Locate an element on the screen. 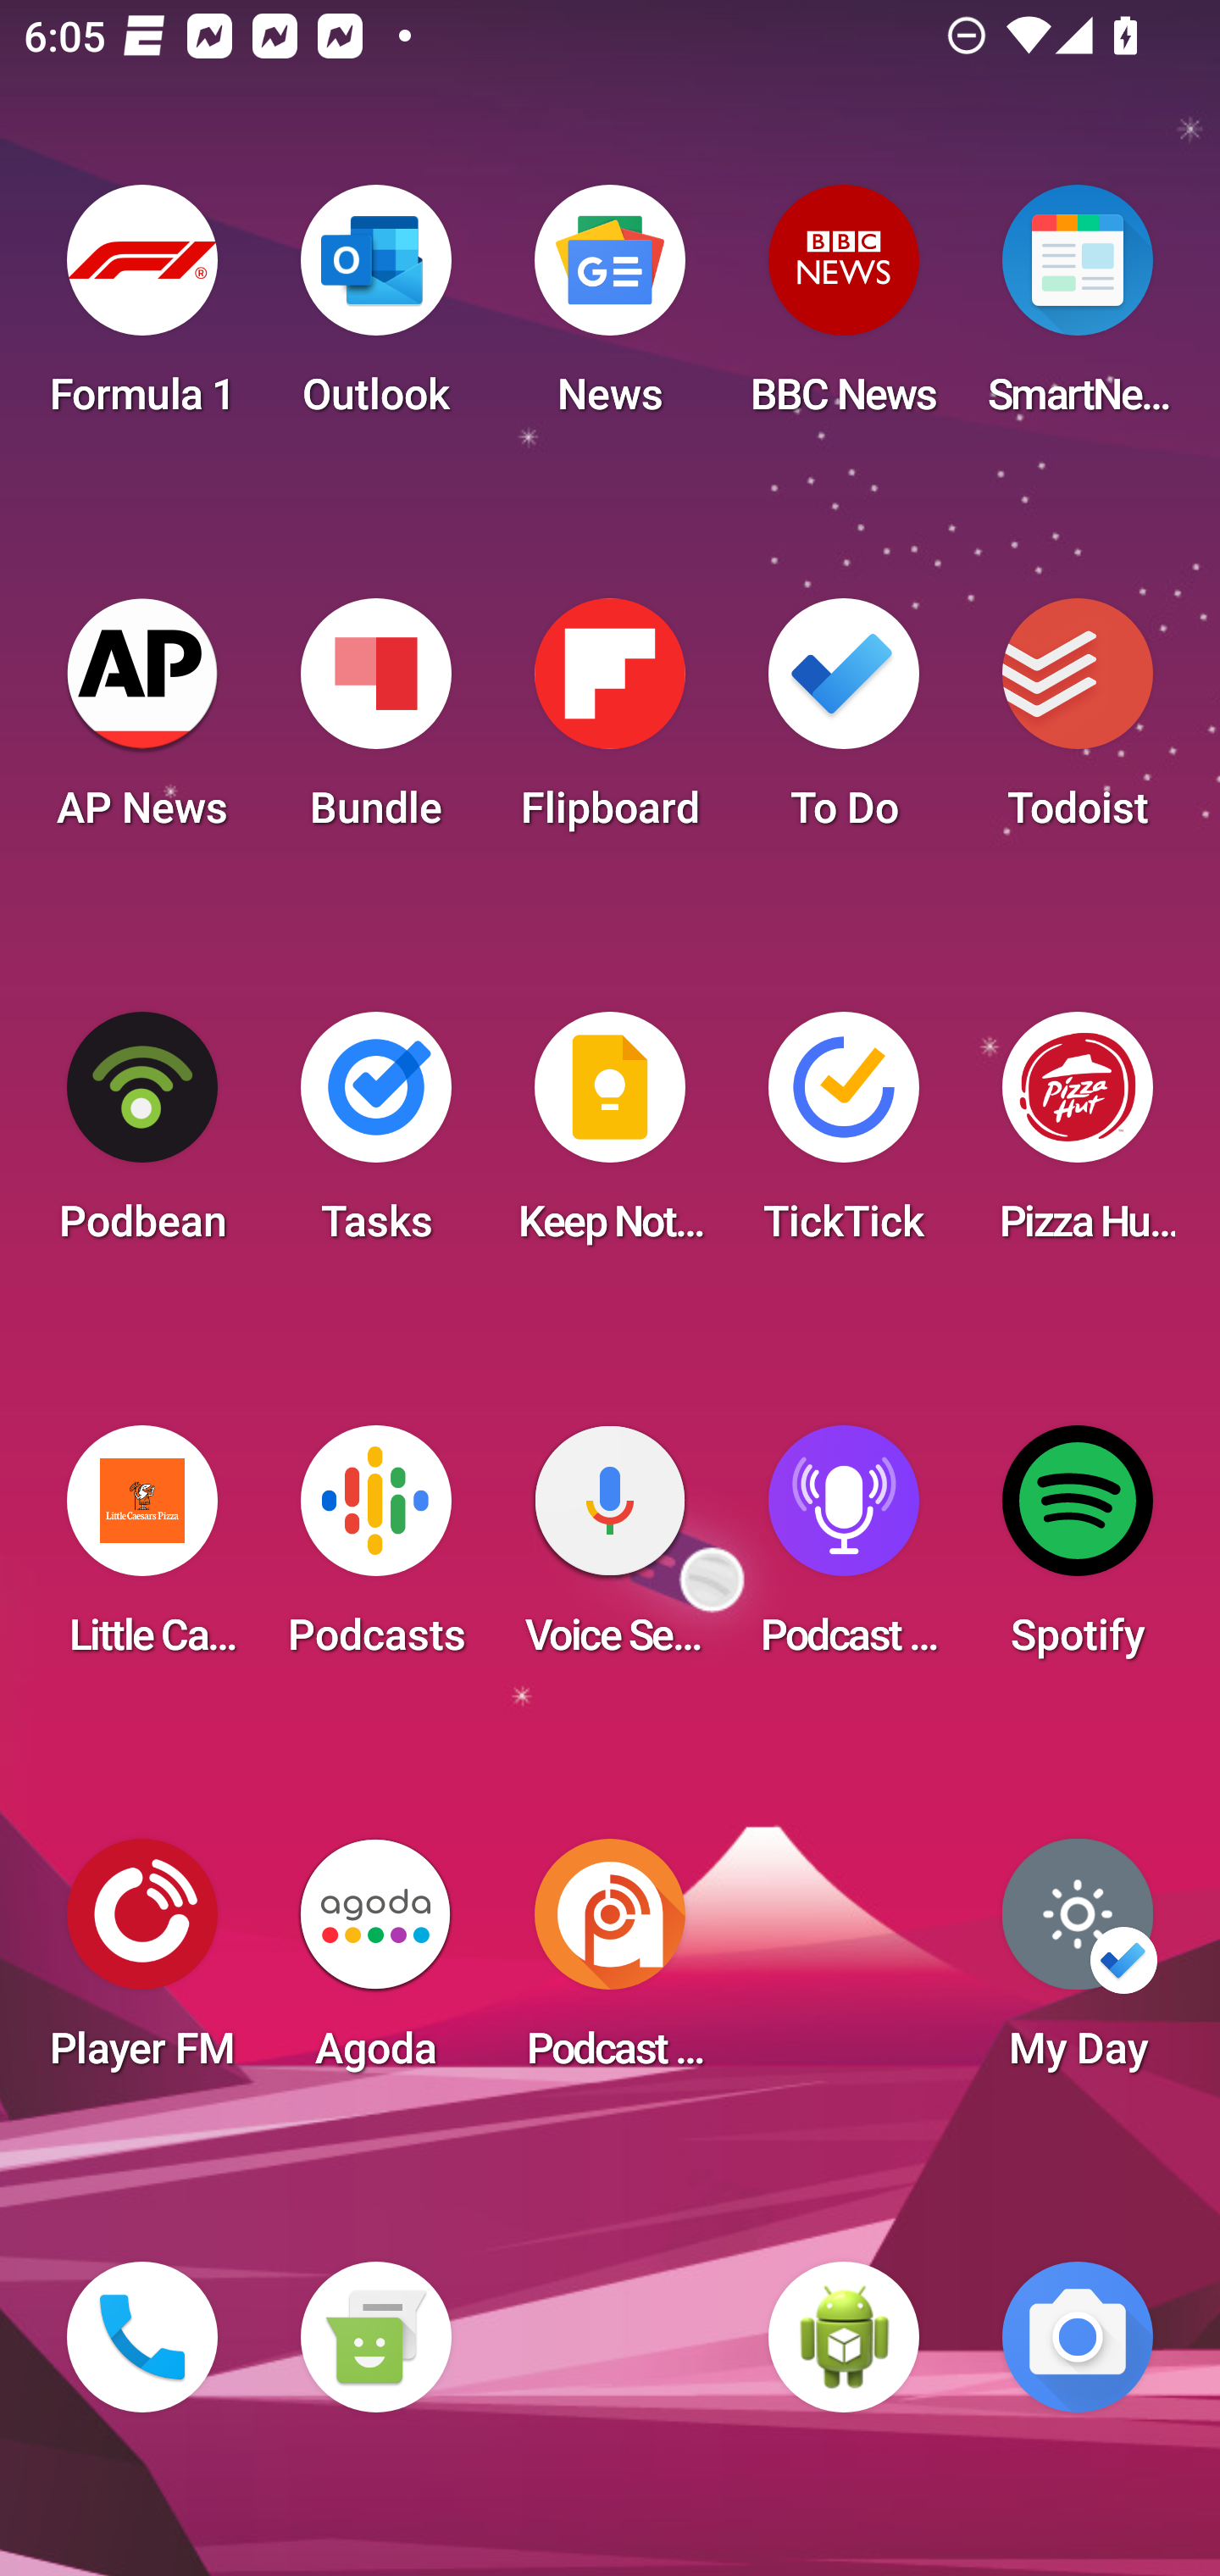 The image size is (1220, 2576). Keep Notes is located at coordinates (610, 1137).